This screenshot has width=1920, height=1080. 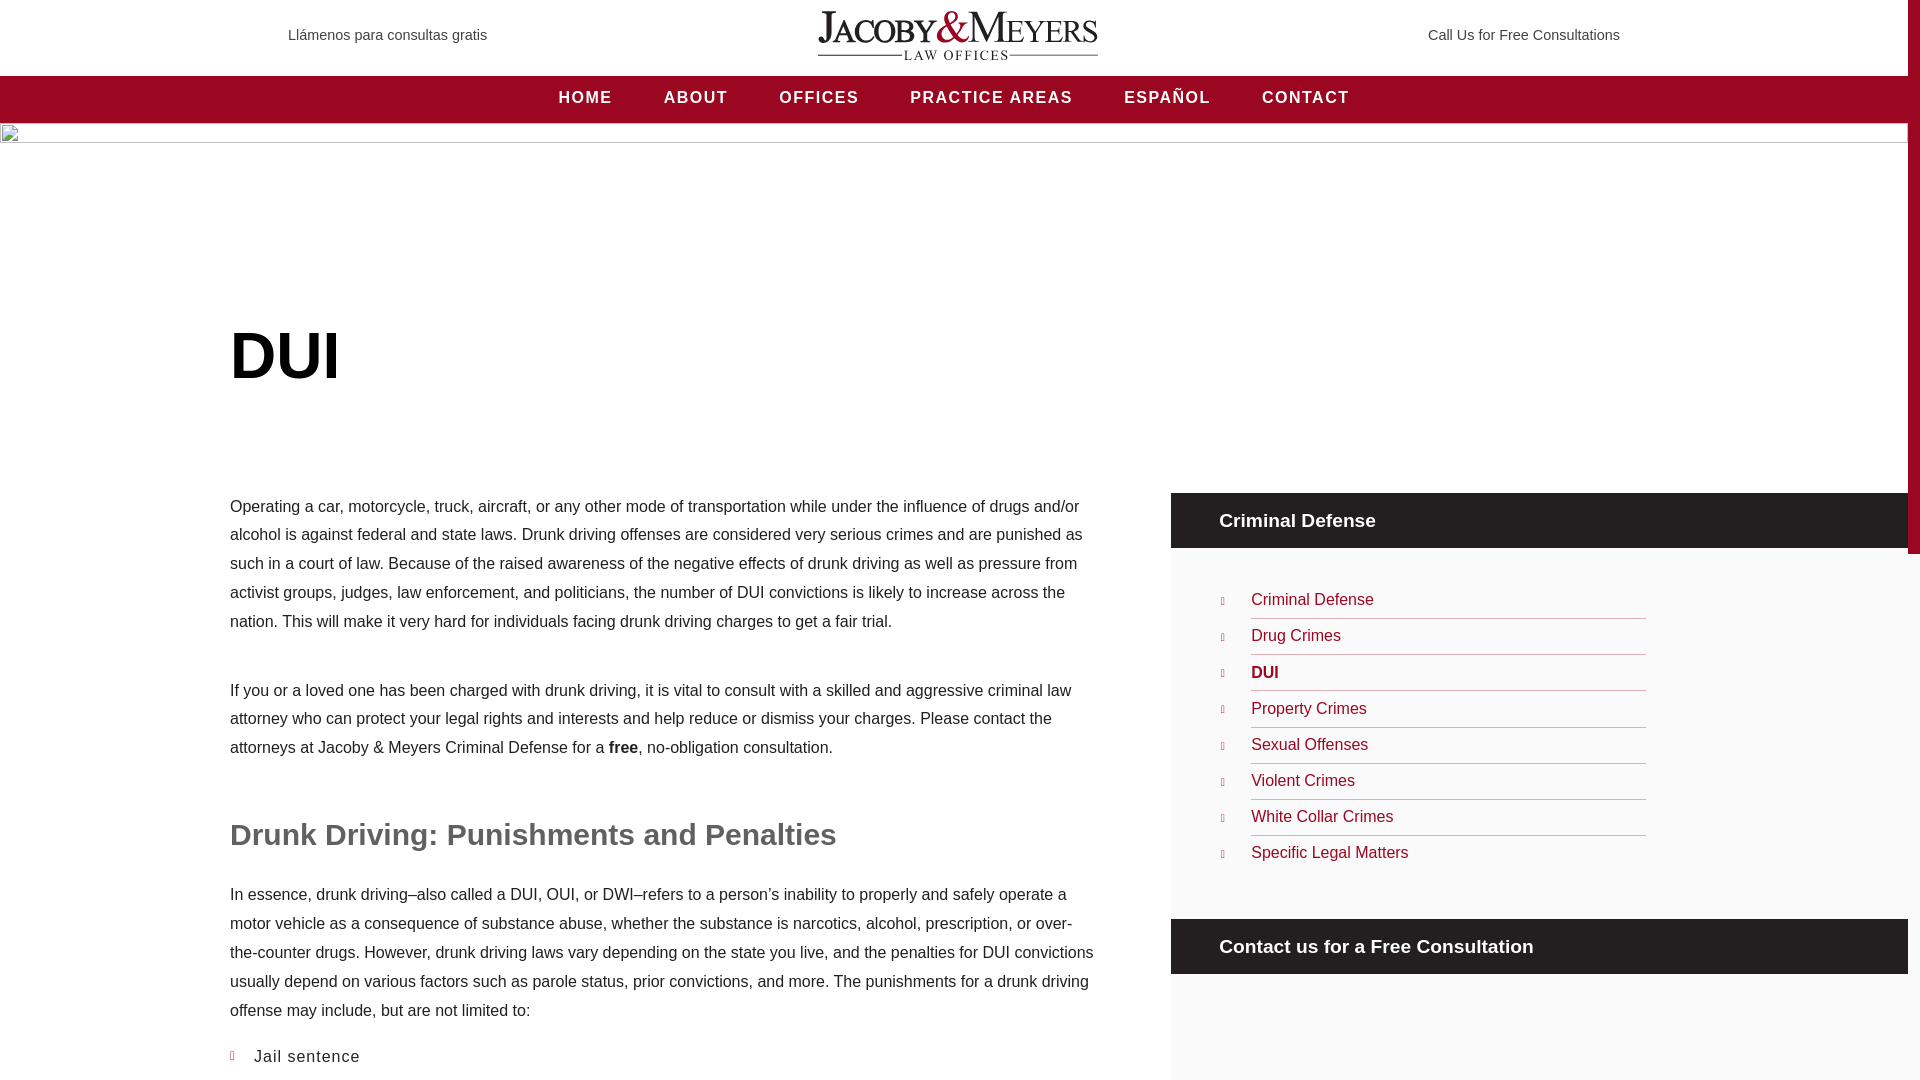 I want to click on ABOUT, so click(x=696, y=98).